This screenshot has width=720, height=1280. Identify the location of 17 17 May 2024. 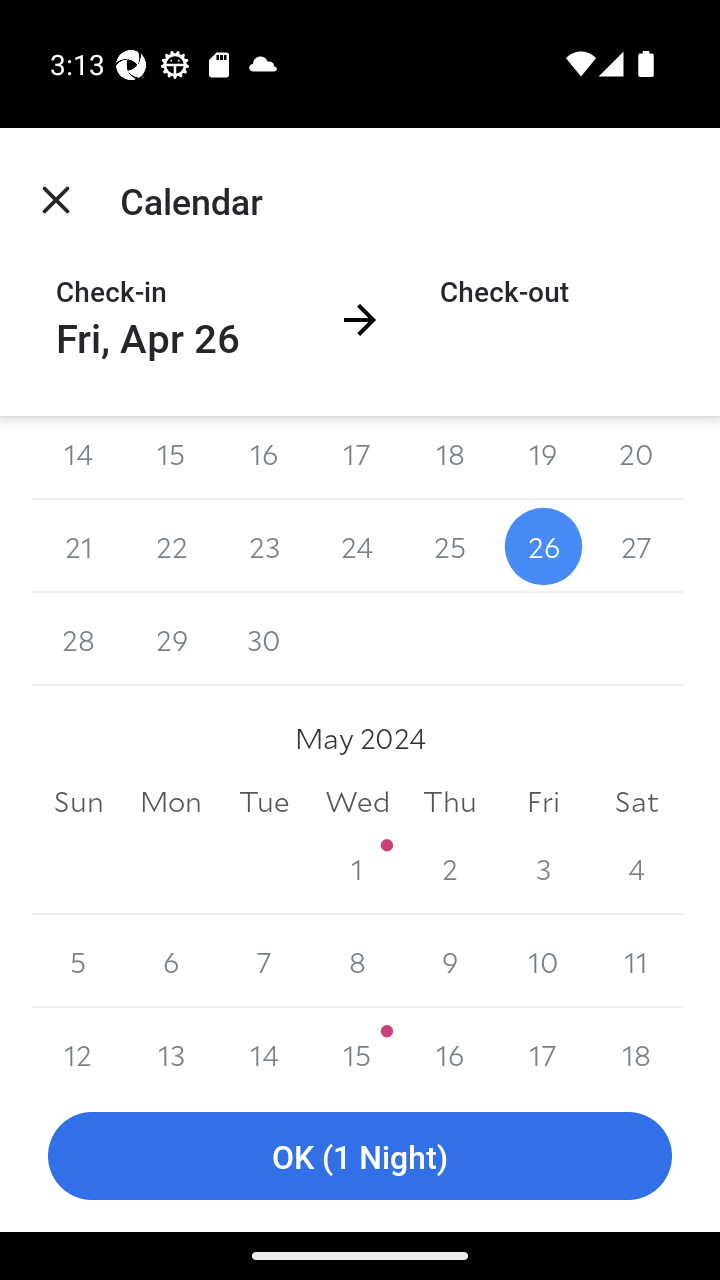
(542, 1044).